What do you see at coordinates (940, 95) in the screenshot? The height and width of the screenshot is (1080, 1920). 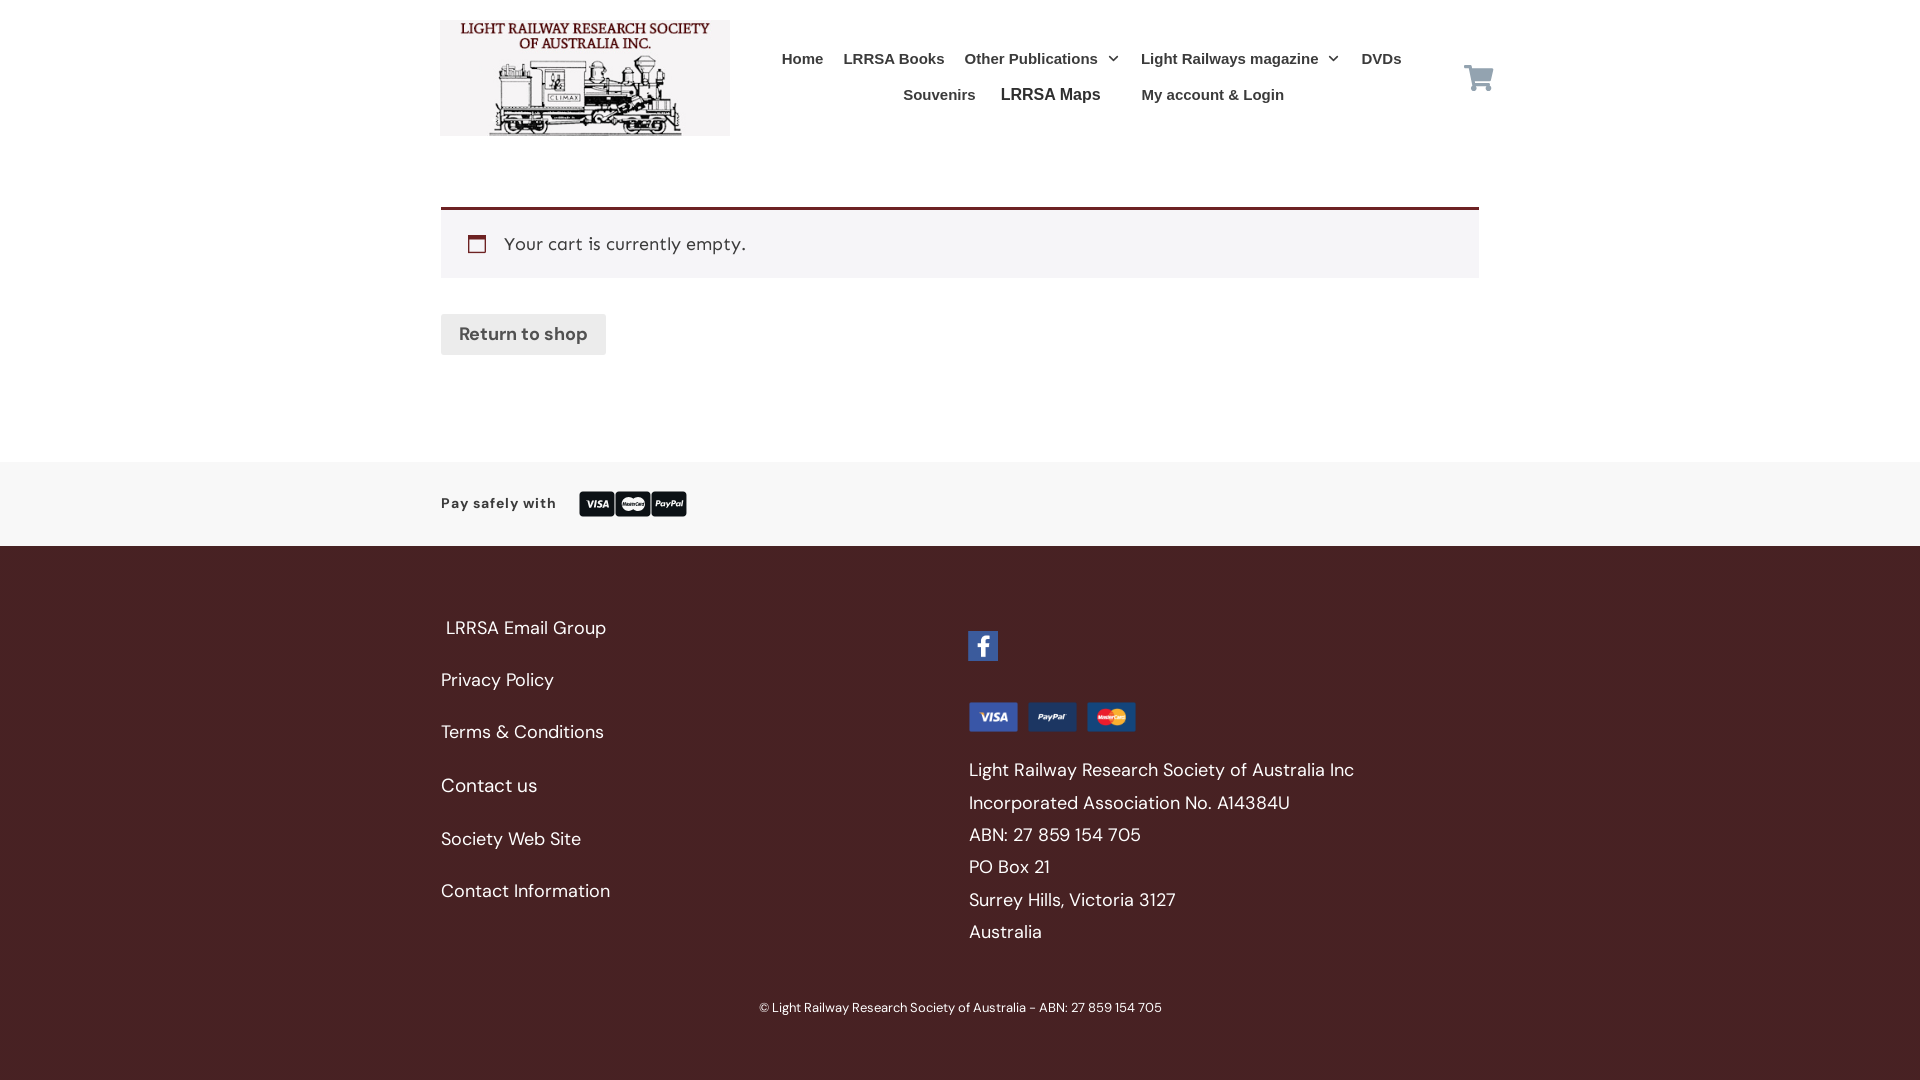 I see `Souvenirs` at bounding box center [940, 95].